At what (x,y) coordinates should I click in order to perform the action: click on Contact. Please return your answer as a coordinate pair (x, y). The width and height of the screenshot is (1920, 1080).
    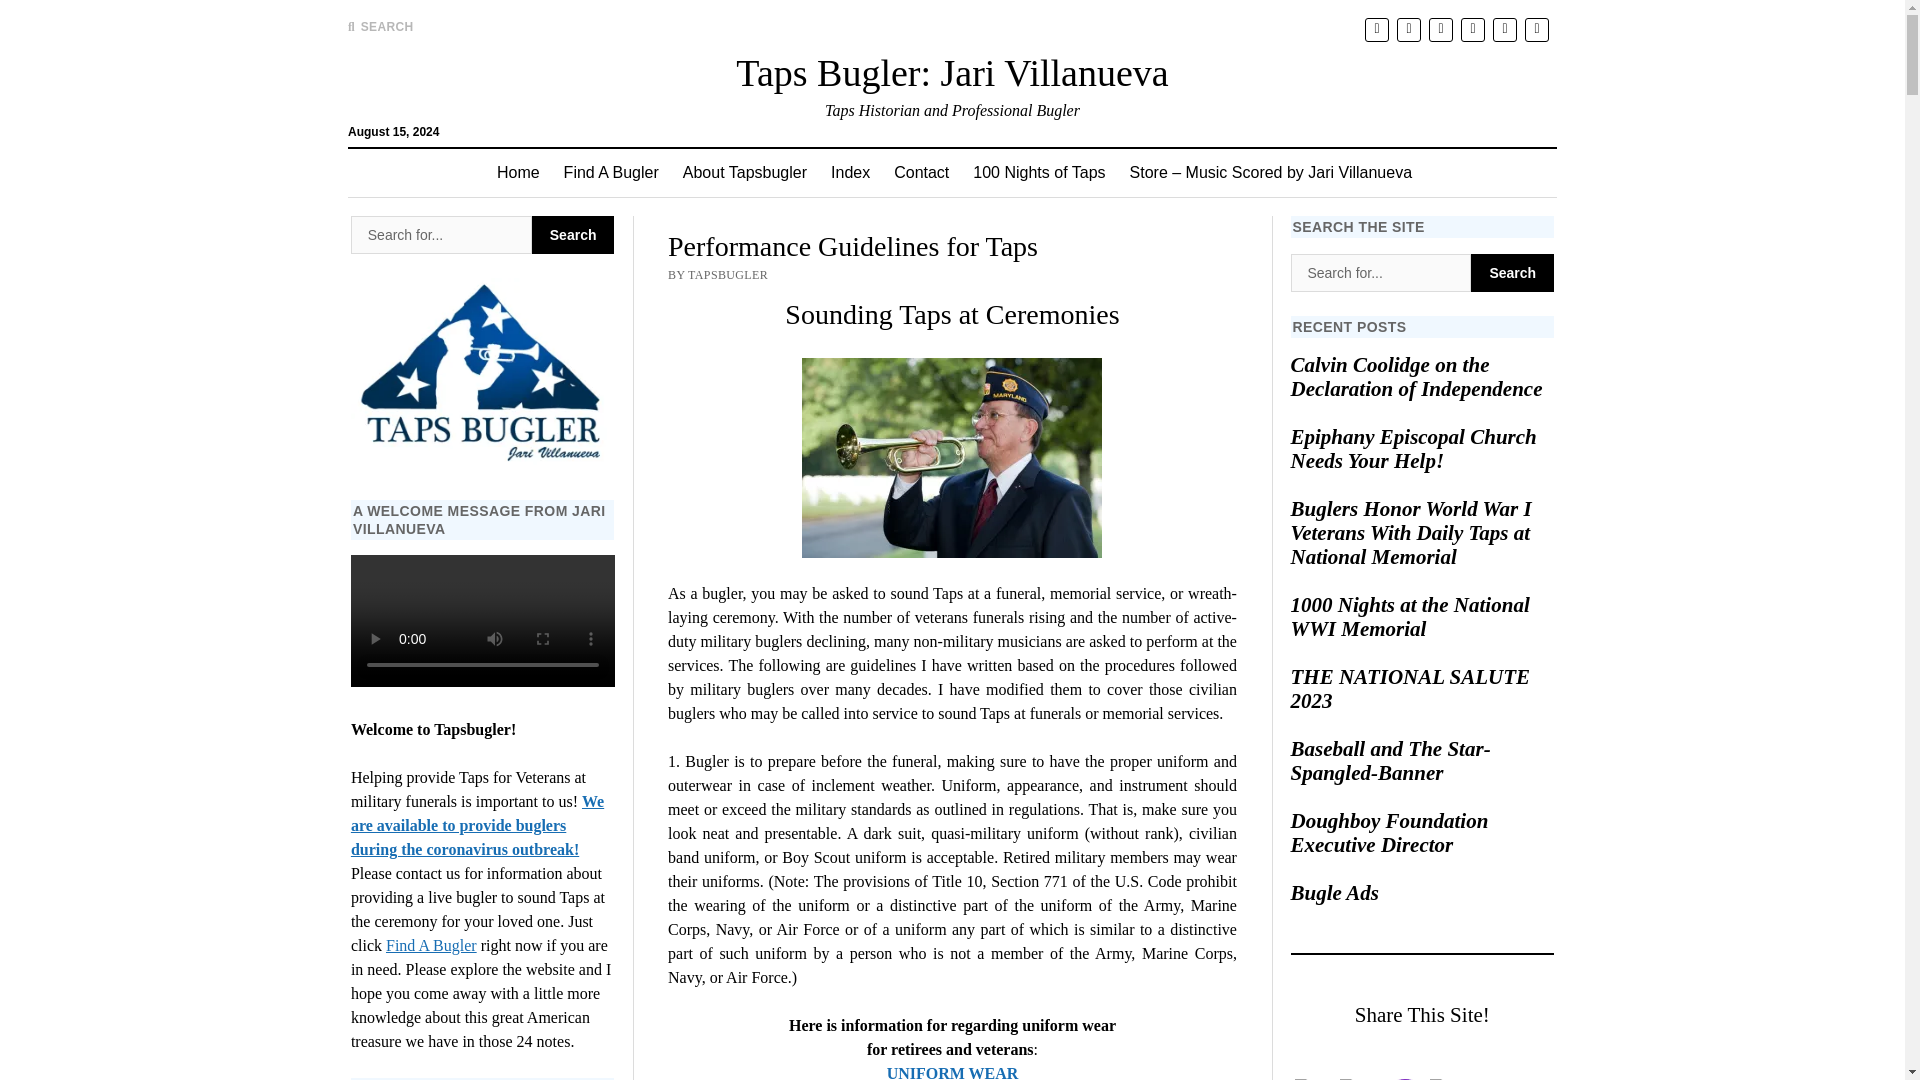
    Looking at the image, I should click on (921, 172).